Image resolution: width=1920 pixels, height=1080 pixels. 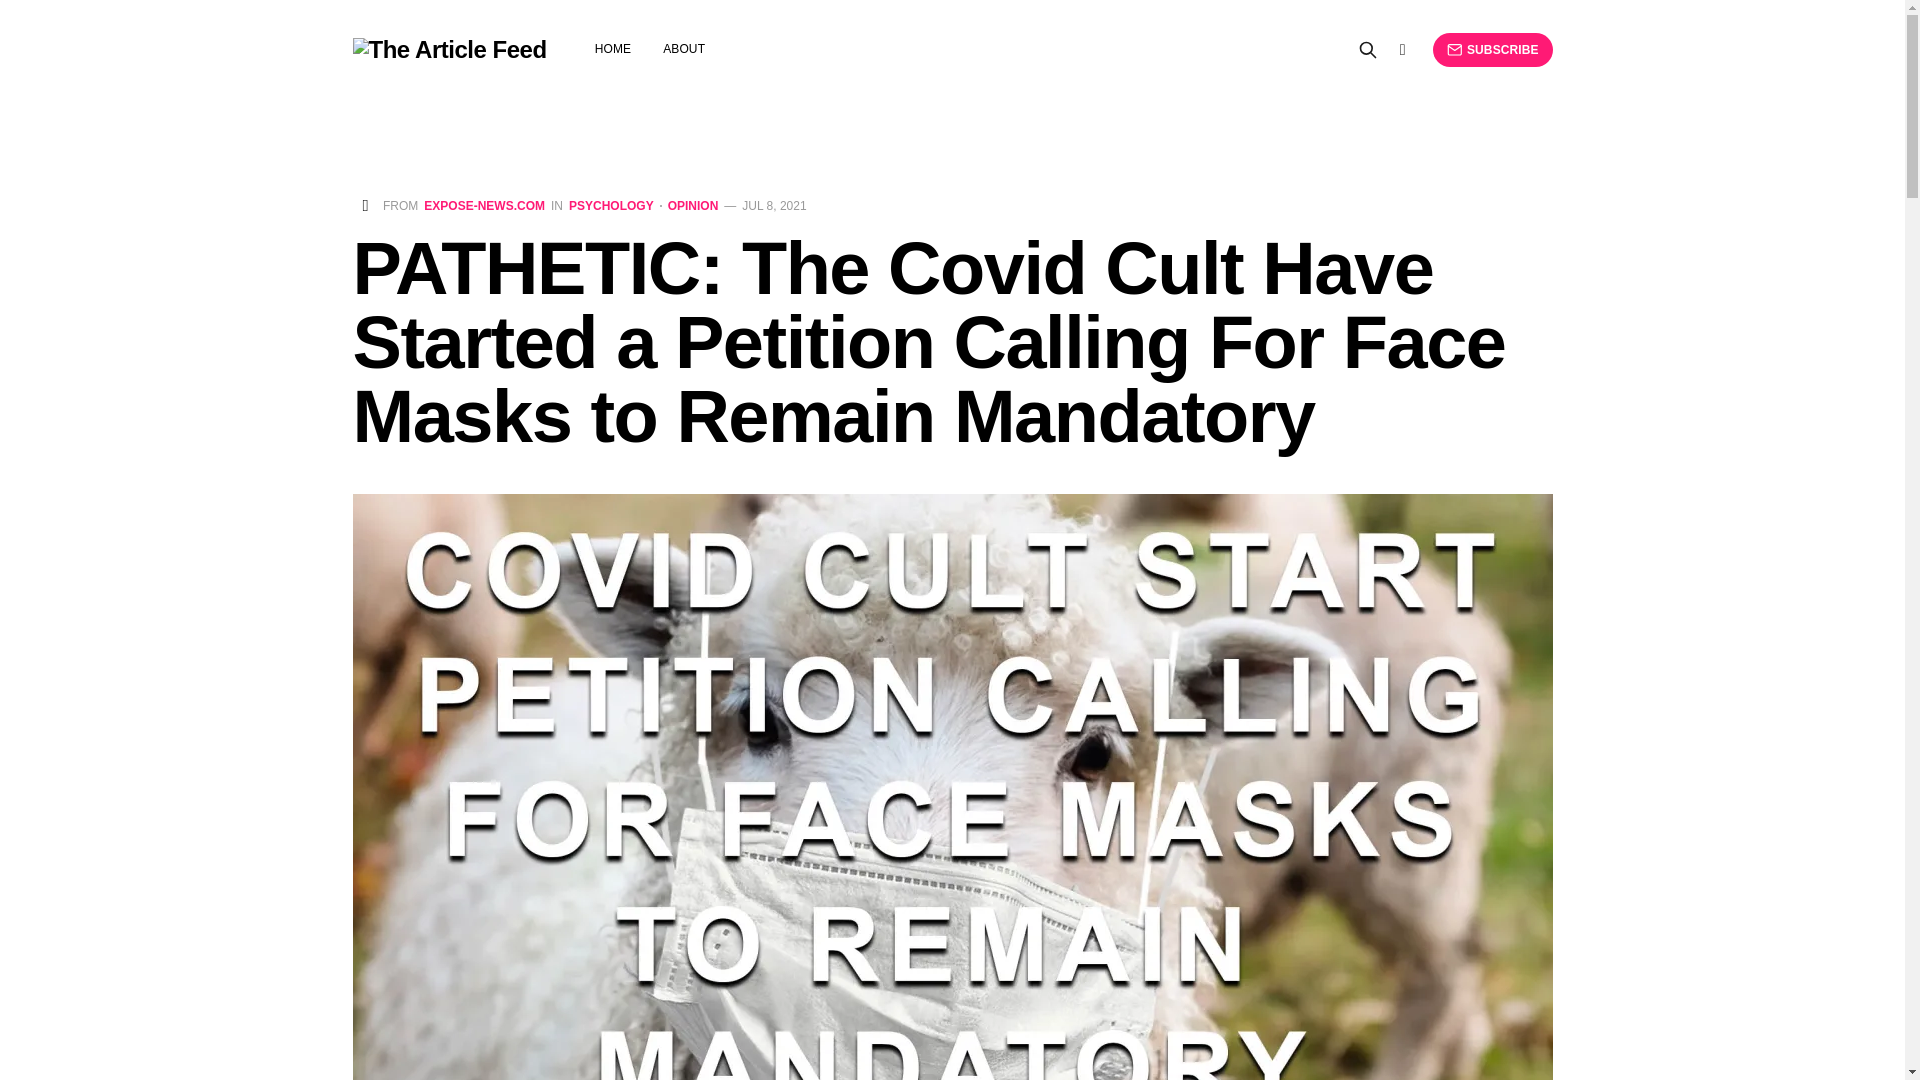 I want to click on EXPOSE-NEWS.COM, so click(x=484, y=205).